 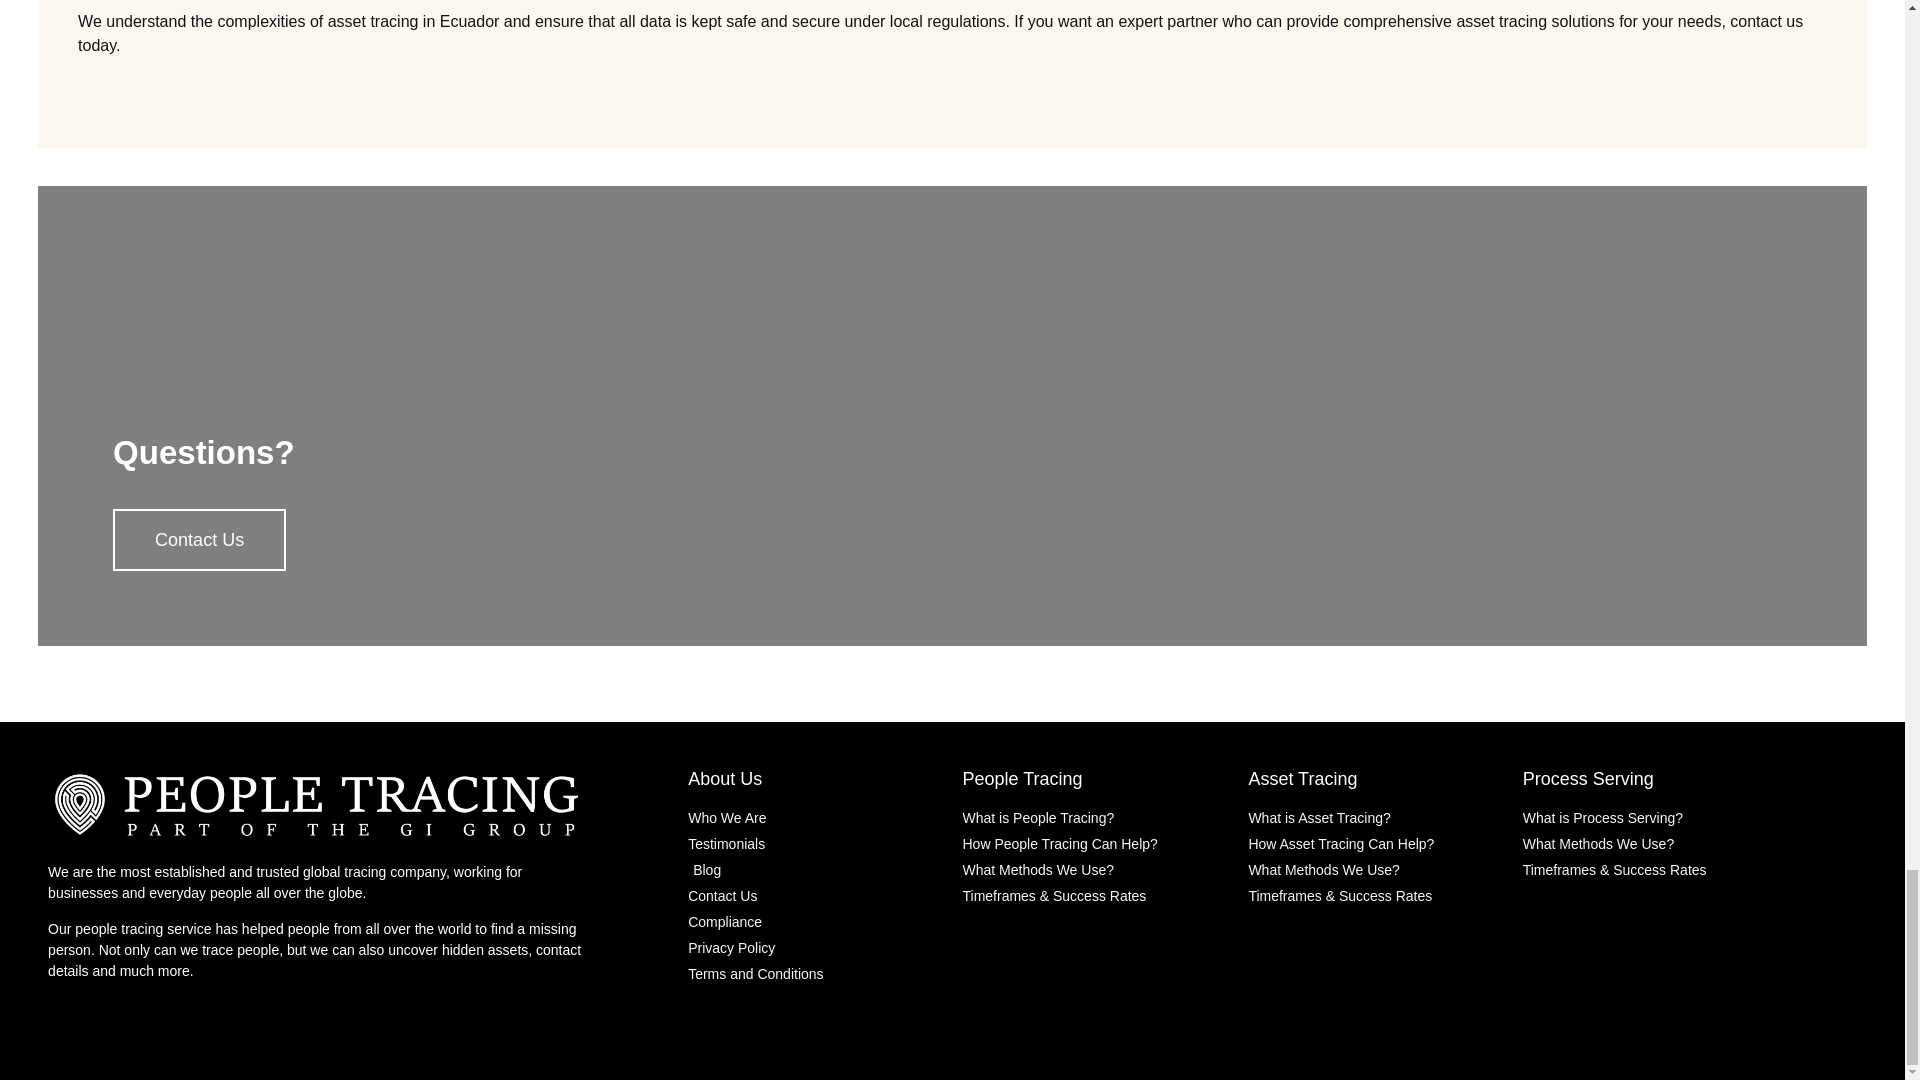 What do you see at coordinates (814, 922) in the screenshot?
I see `Compliance` at bounding box center [814, 922].